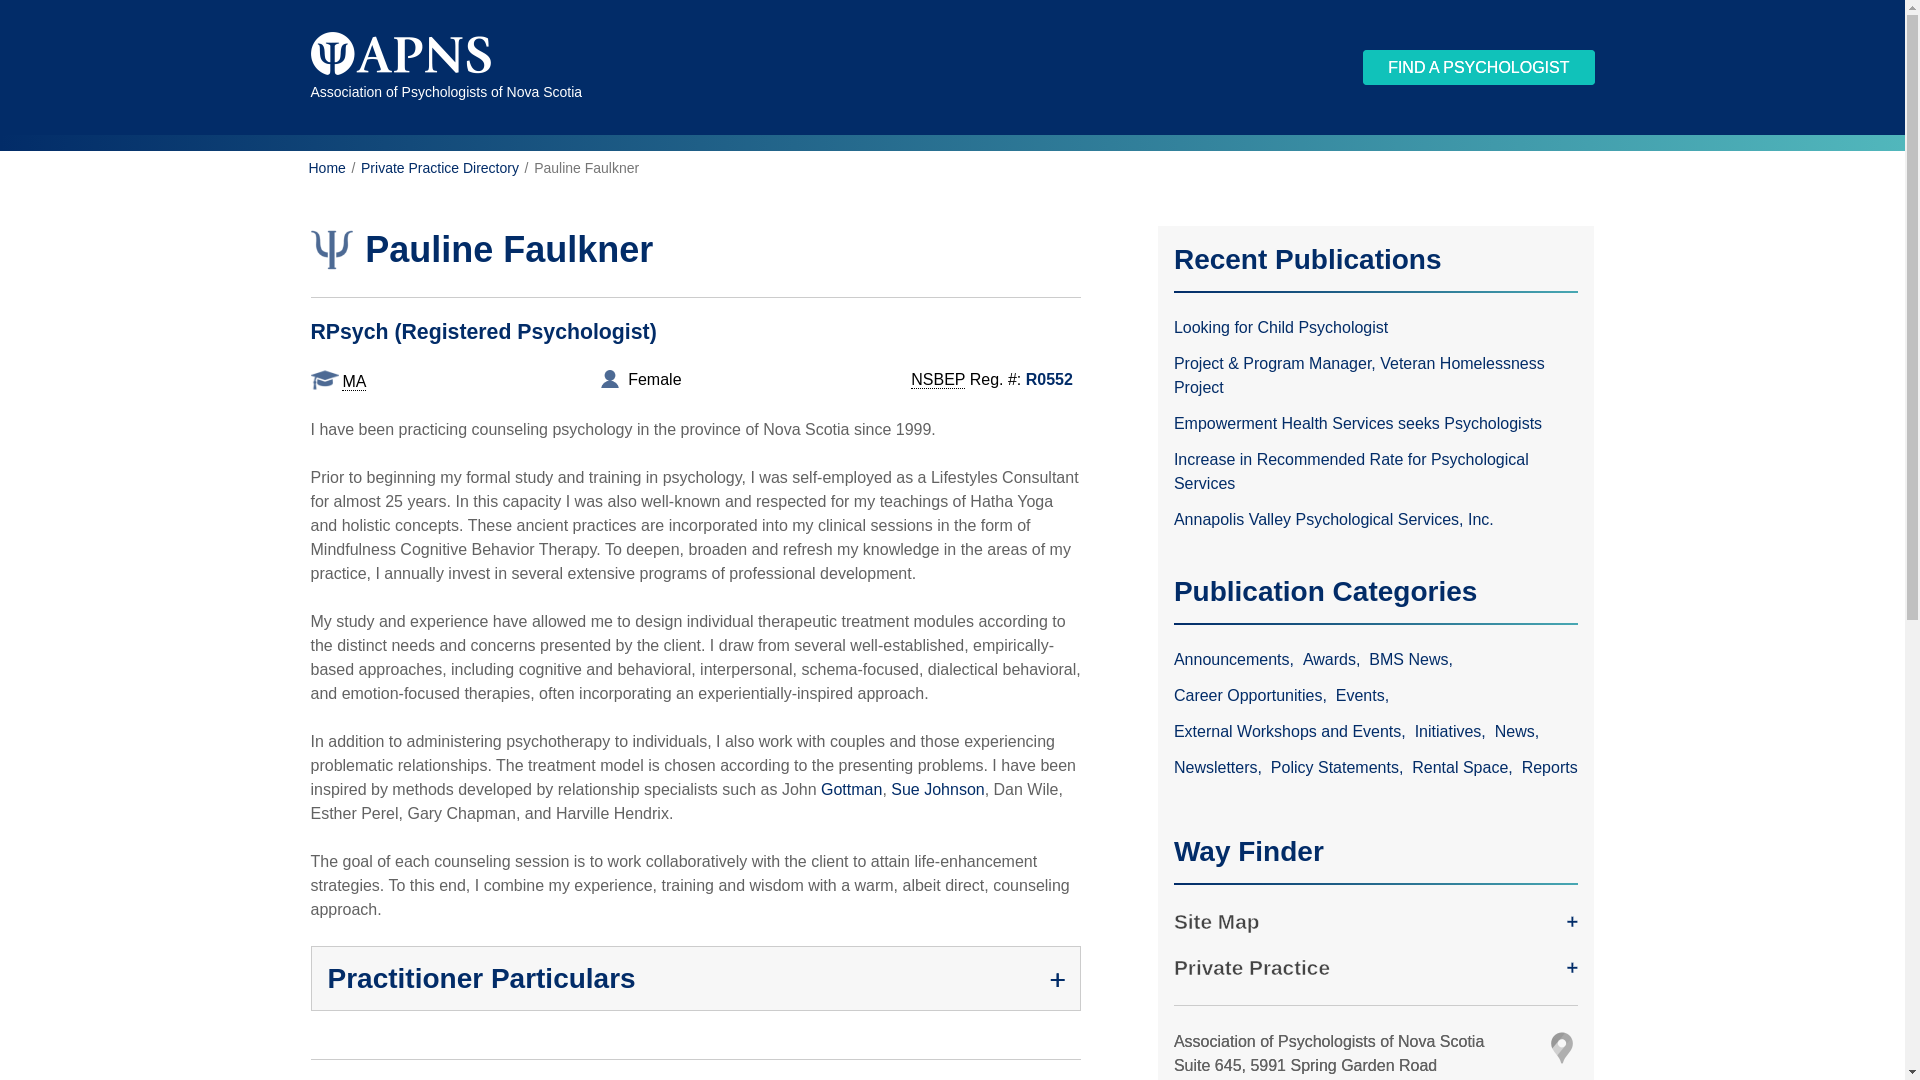  What do you see at coordinates (399, 56) in the screenshot?
I see `APNS - Home` at bounding box center [399, 56].